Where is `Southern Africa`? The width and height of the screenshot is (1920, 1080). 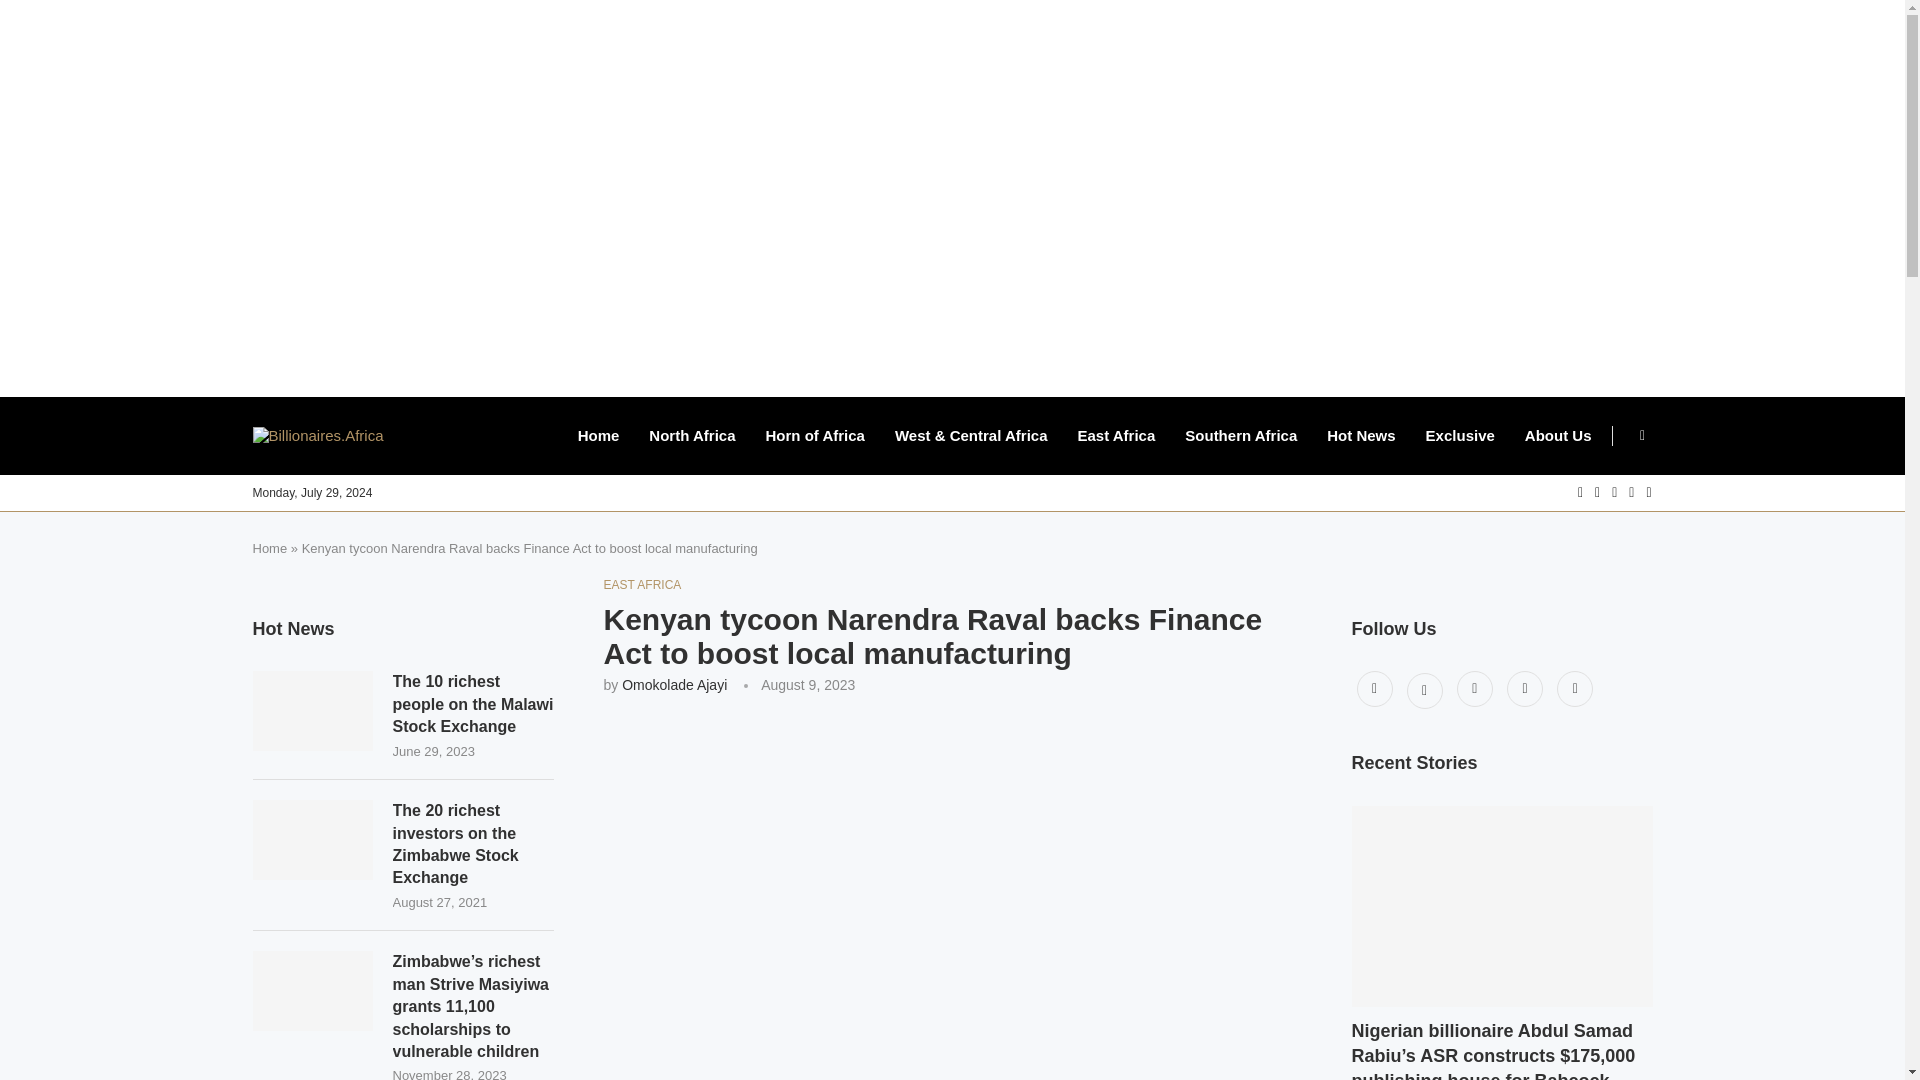 Southern Africa is located at coordinates (1240, 436).